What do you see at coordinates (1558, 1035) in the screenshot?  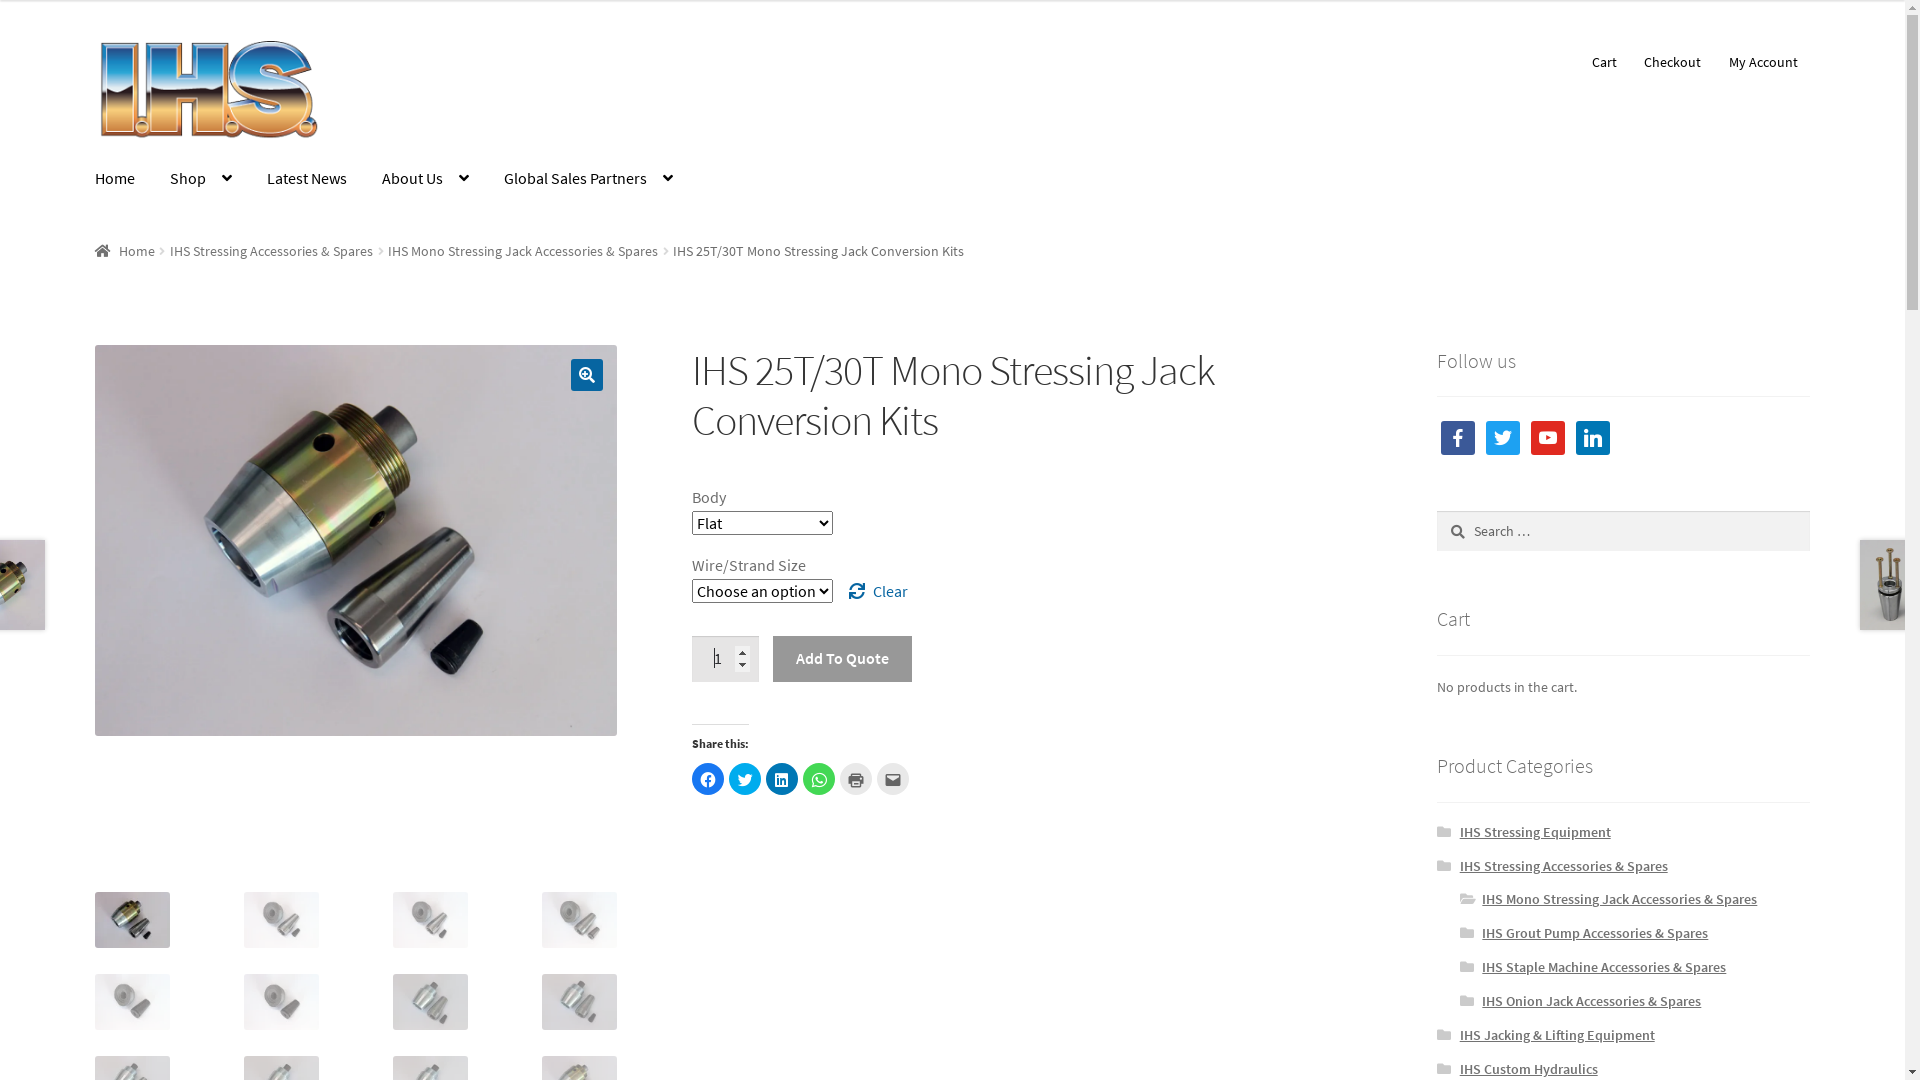 I see `IHS Jacking & Lifting Equipment` at bounding box center [1558, 1035].